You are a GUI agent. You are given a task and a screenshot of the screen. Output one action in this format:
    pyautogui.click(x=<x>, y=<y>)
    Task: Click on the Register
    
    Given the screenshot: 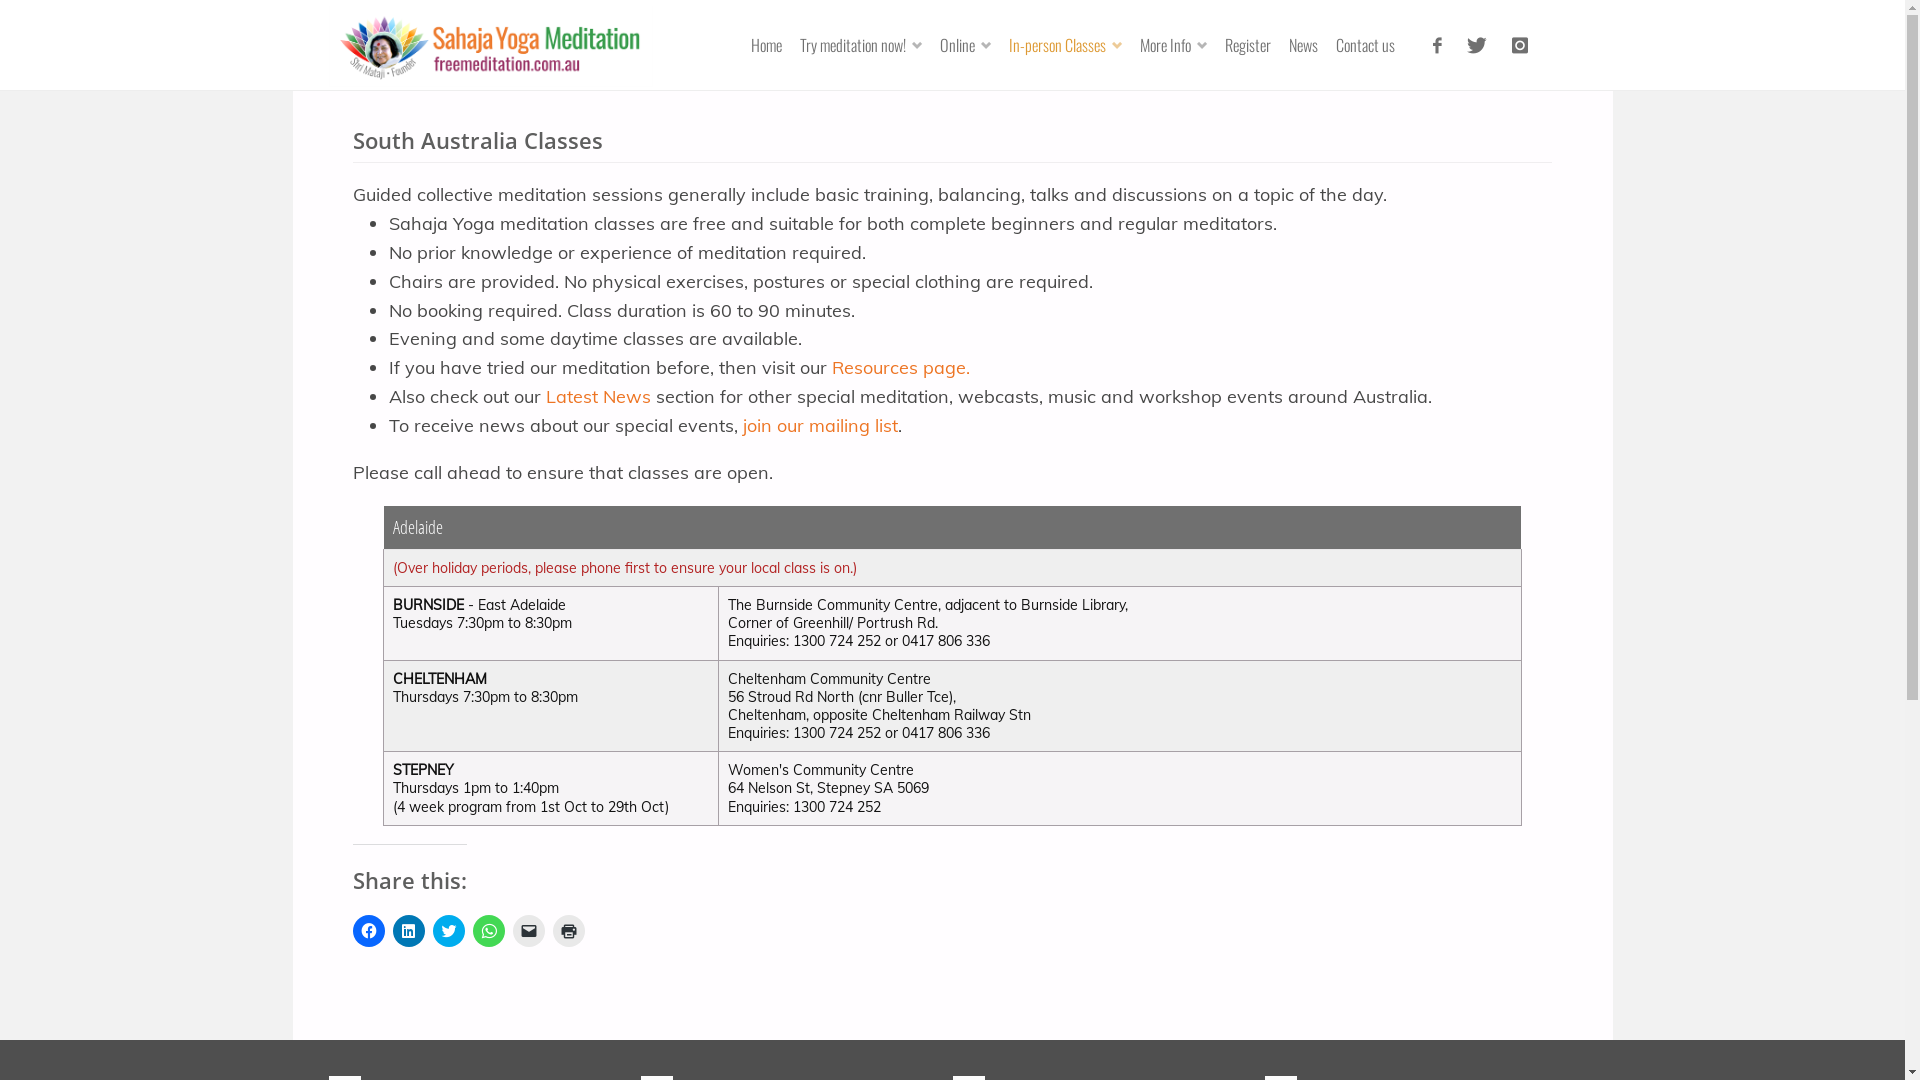 What is the action you would take?
    pyautogui.click(x=1256, y=45)
    